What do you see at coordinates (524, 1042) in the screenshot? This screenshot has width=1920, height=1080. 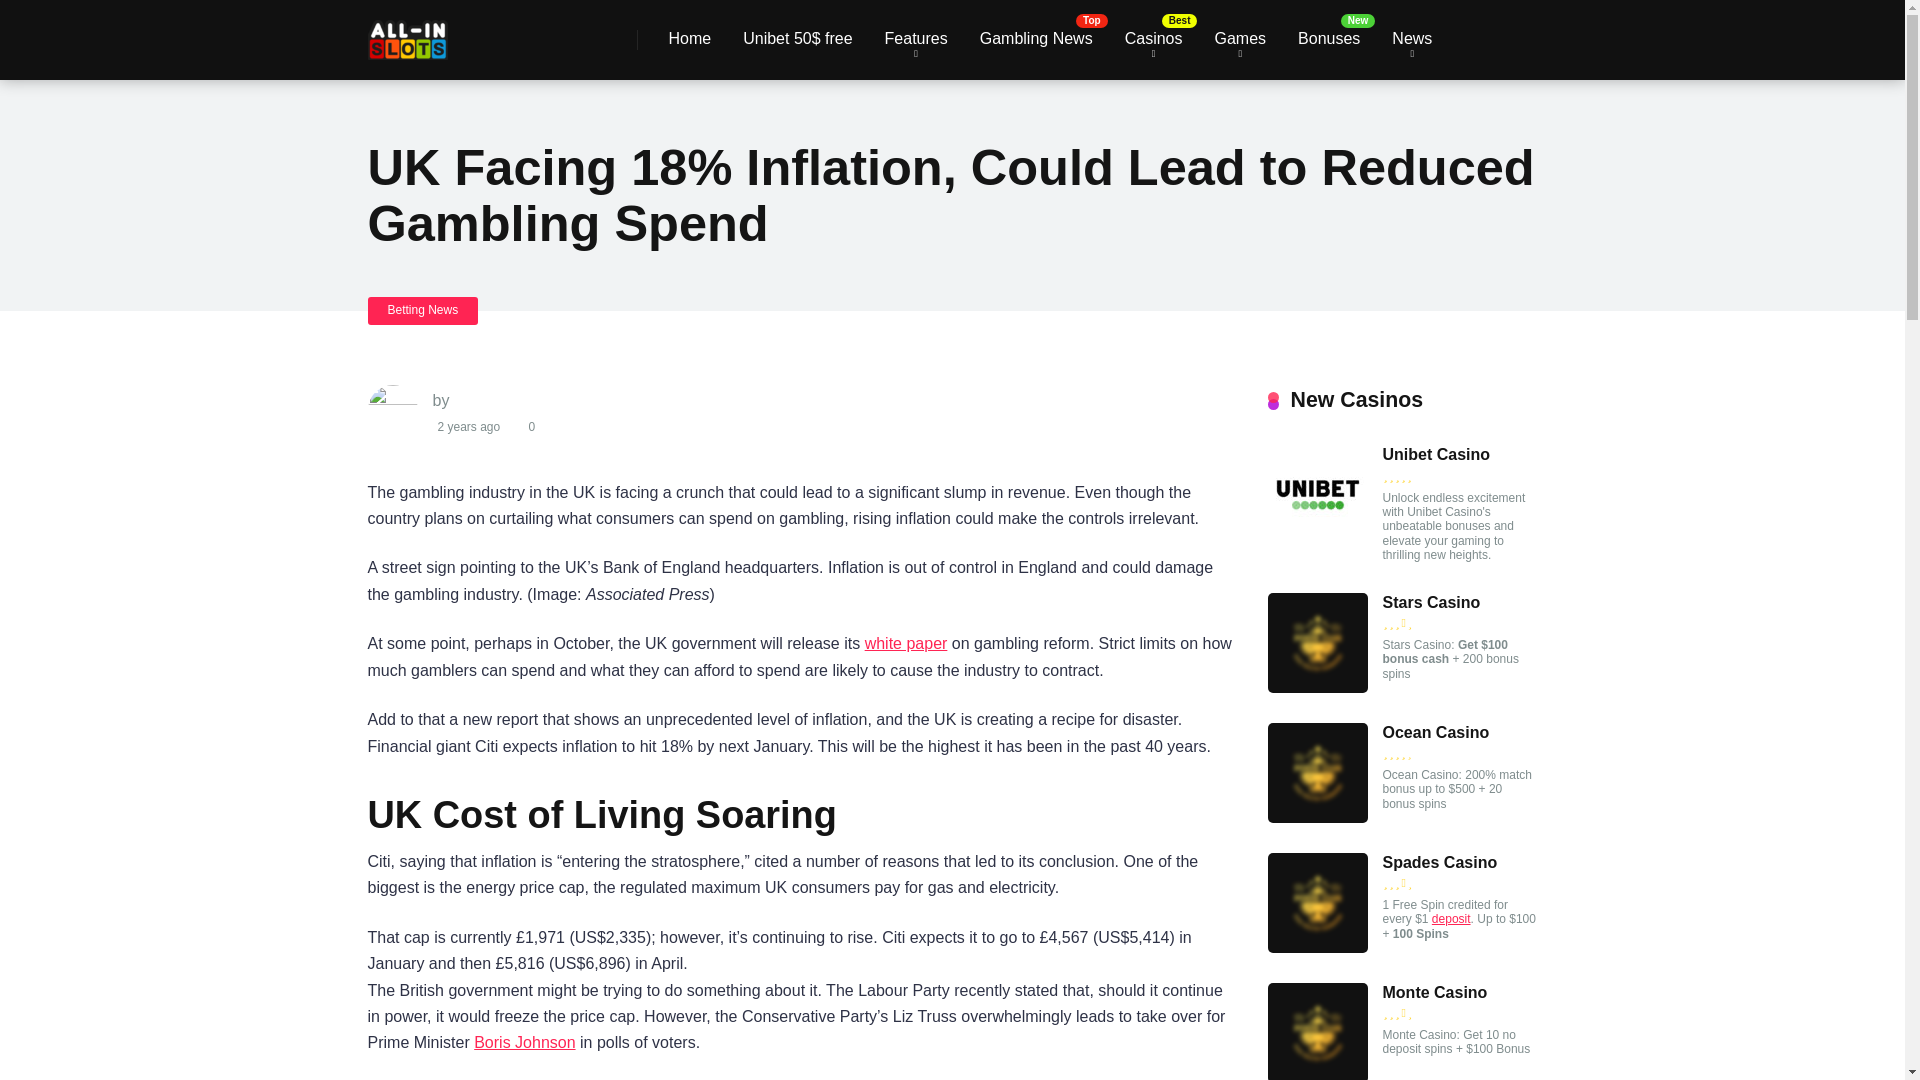 I see `Boris Johnson` at bounding box center [524, 1042].